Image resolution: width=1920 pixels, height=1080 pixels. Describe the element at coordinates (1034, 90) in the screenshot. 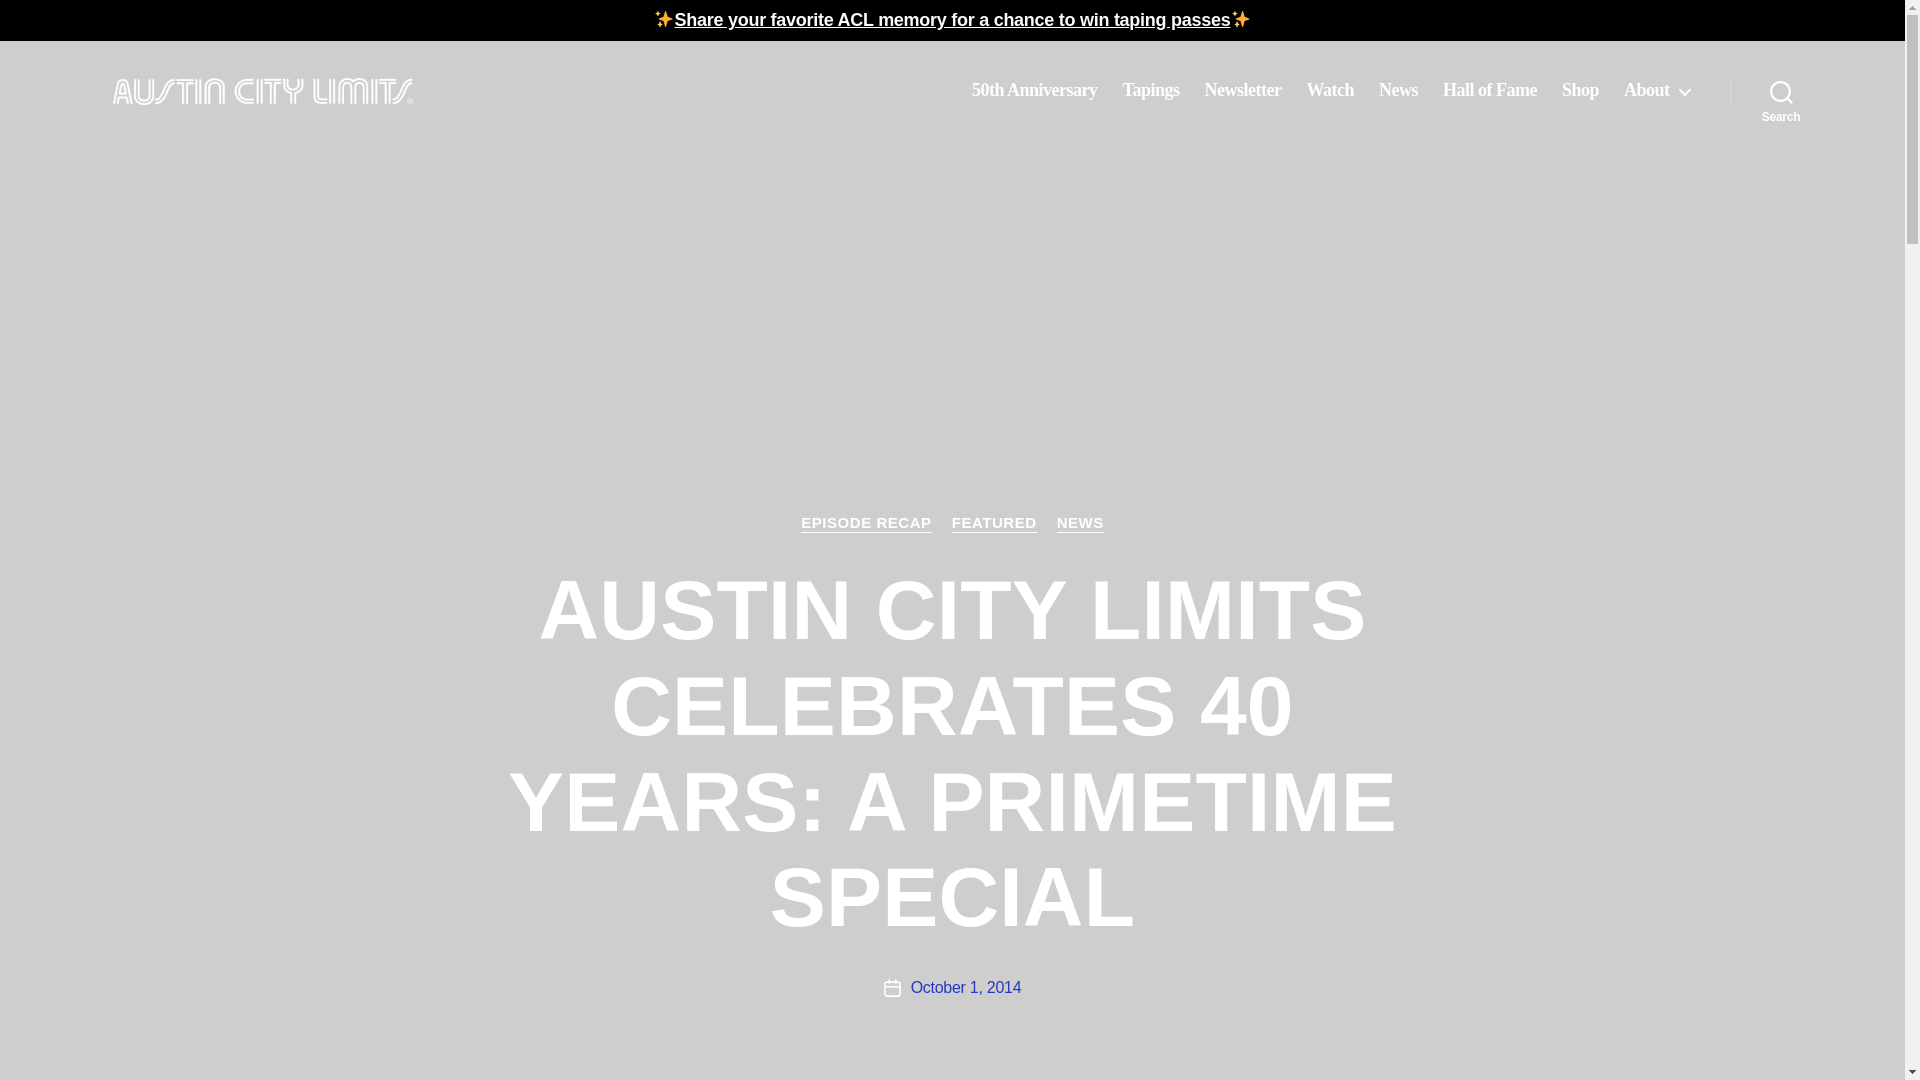

I see `50th Anniversary` at that location.